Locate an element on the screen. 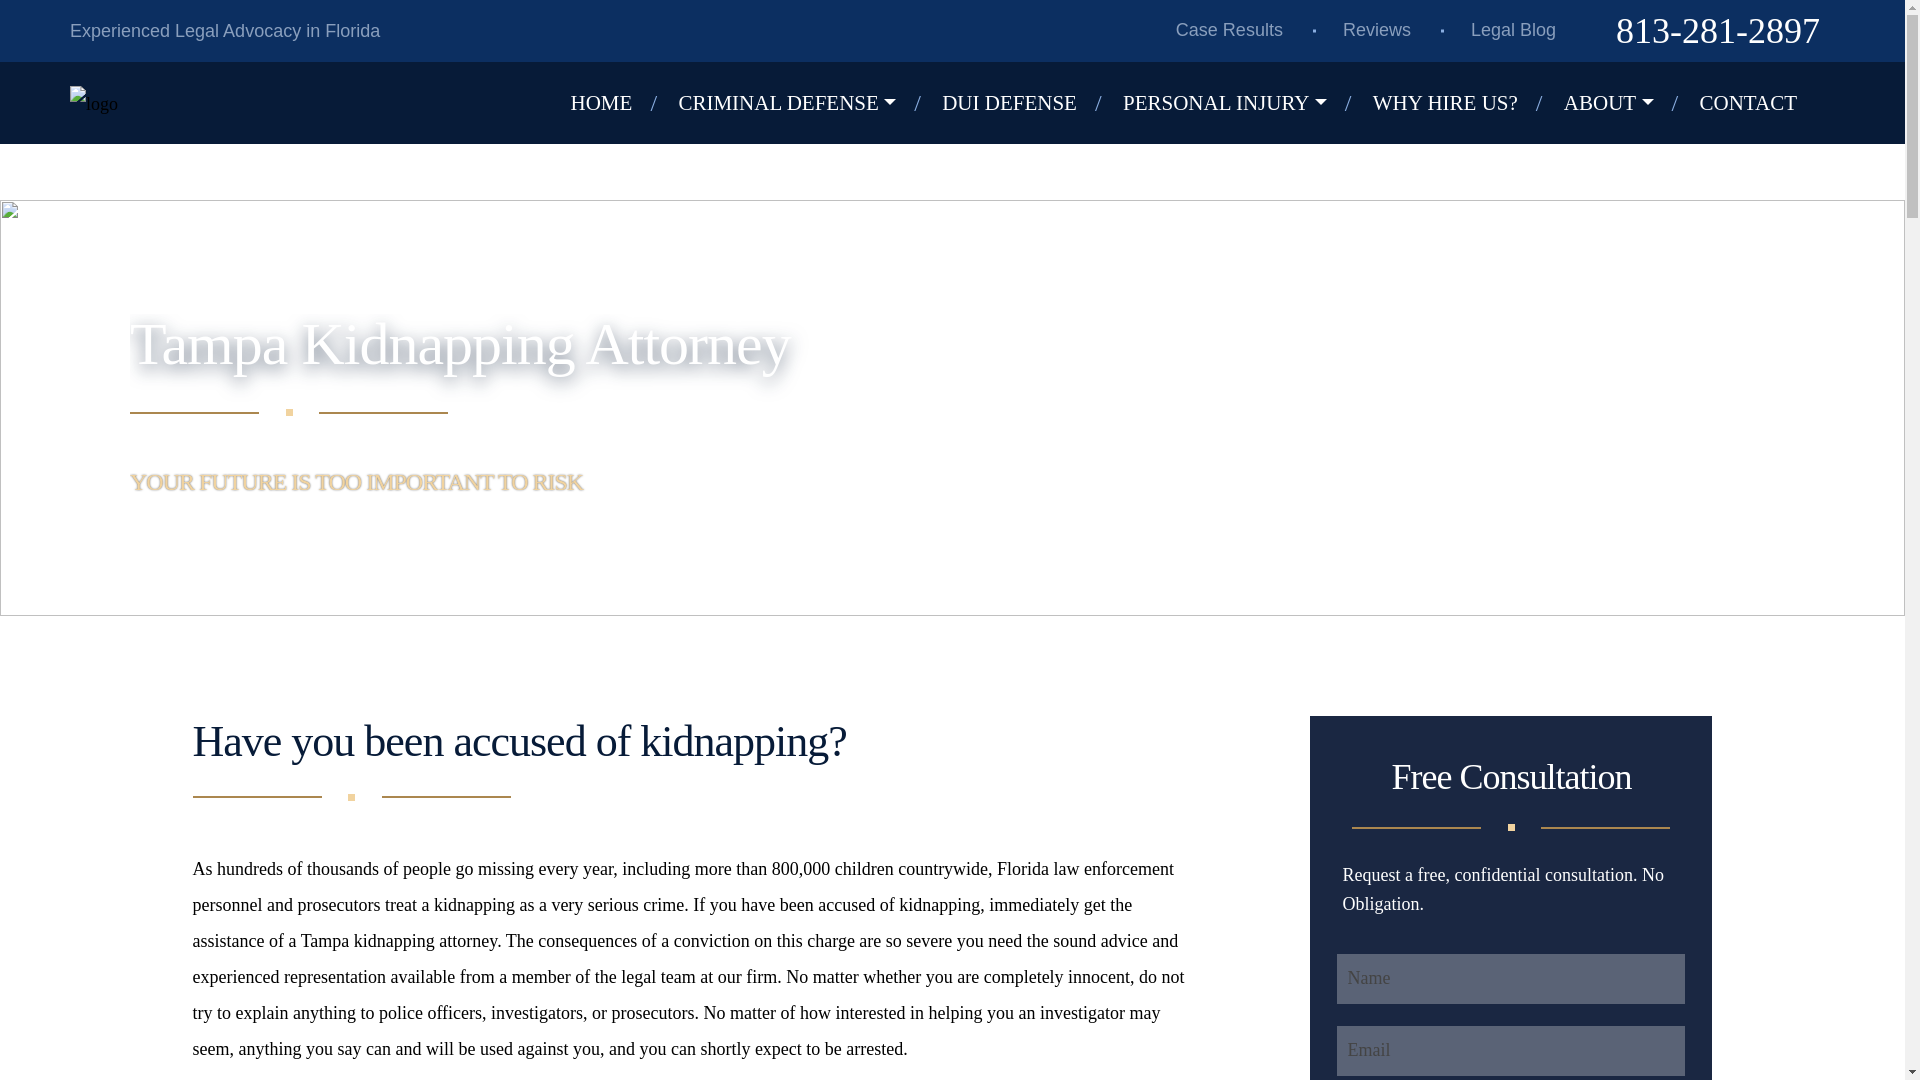 The width and height of the screenshot is (1920, 1080). ABOUT is located at coordinates (1624, 103).